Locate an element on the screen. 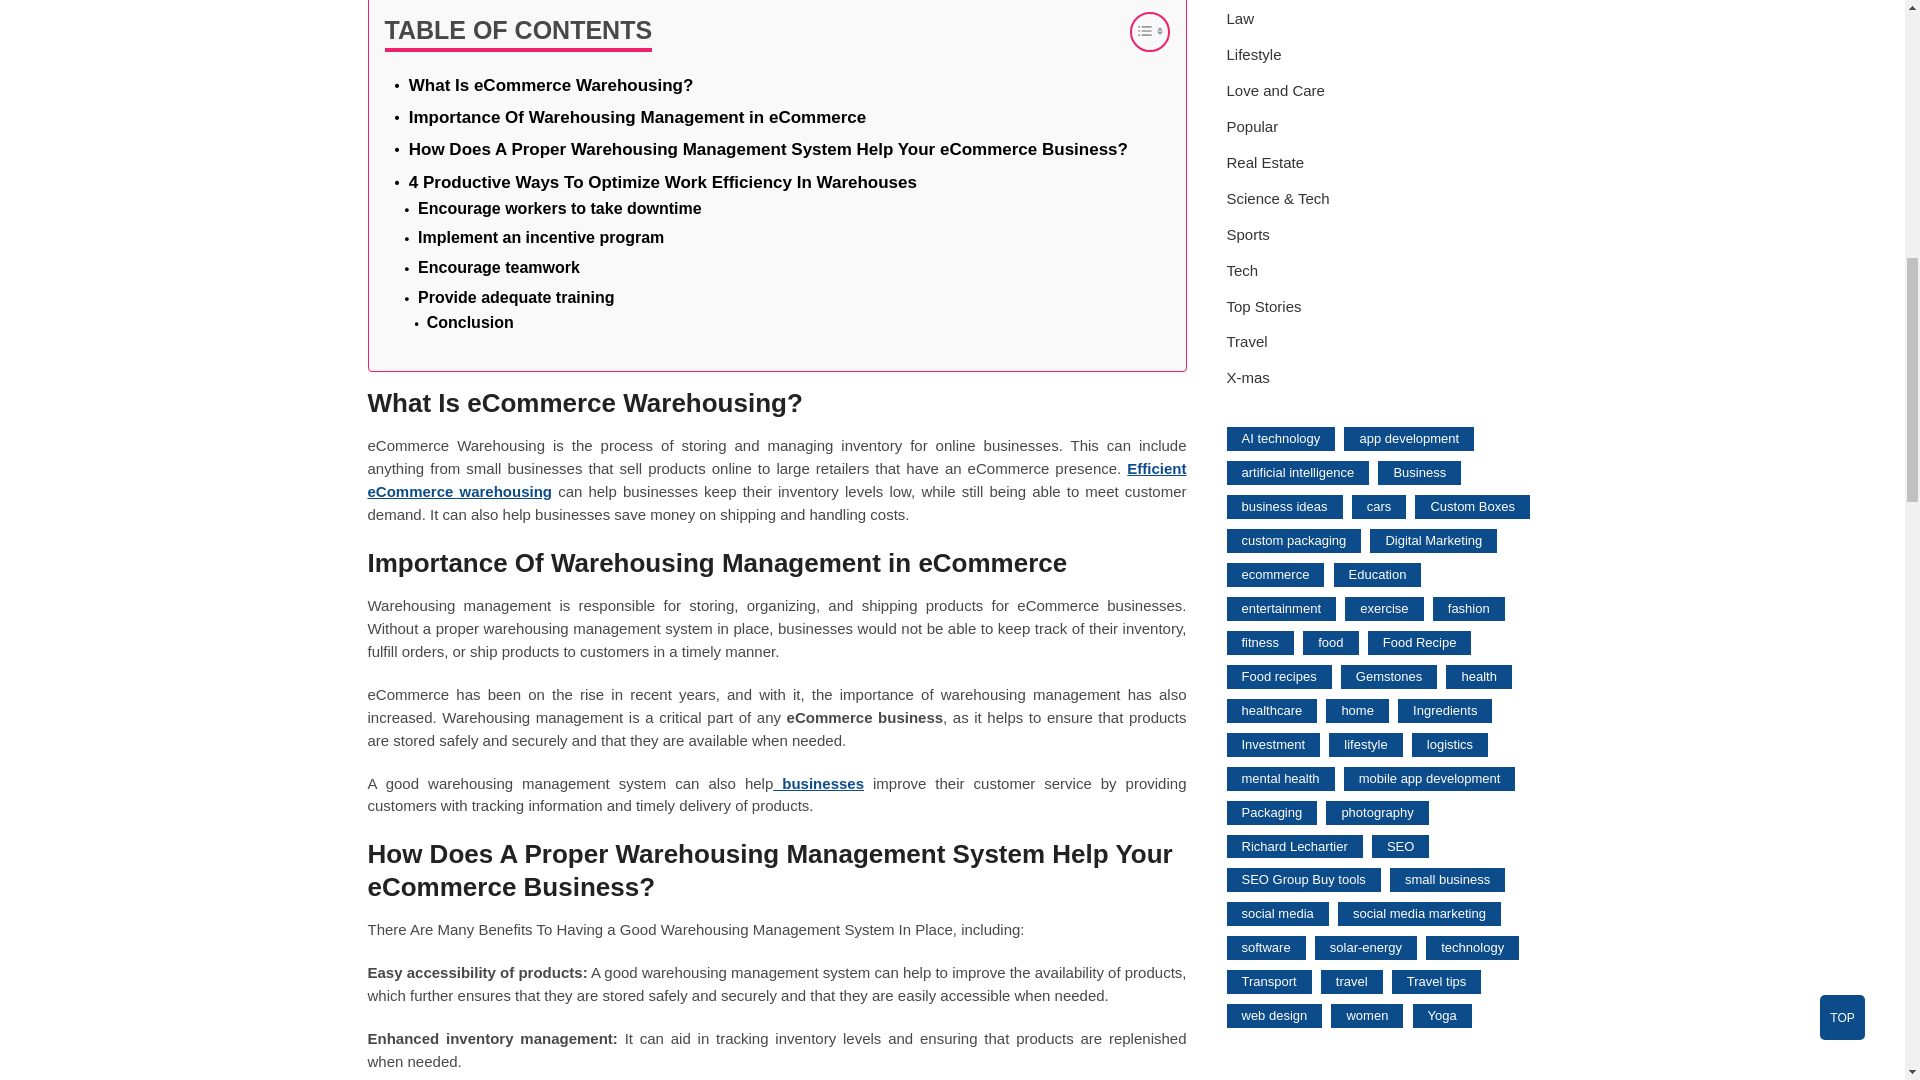 The image size is (1920, 1080). Importance Of Warehousing Management in eCommerce is located at coordinates (638, 116).